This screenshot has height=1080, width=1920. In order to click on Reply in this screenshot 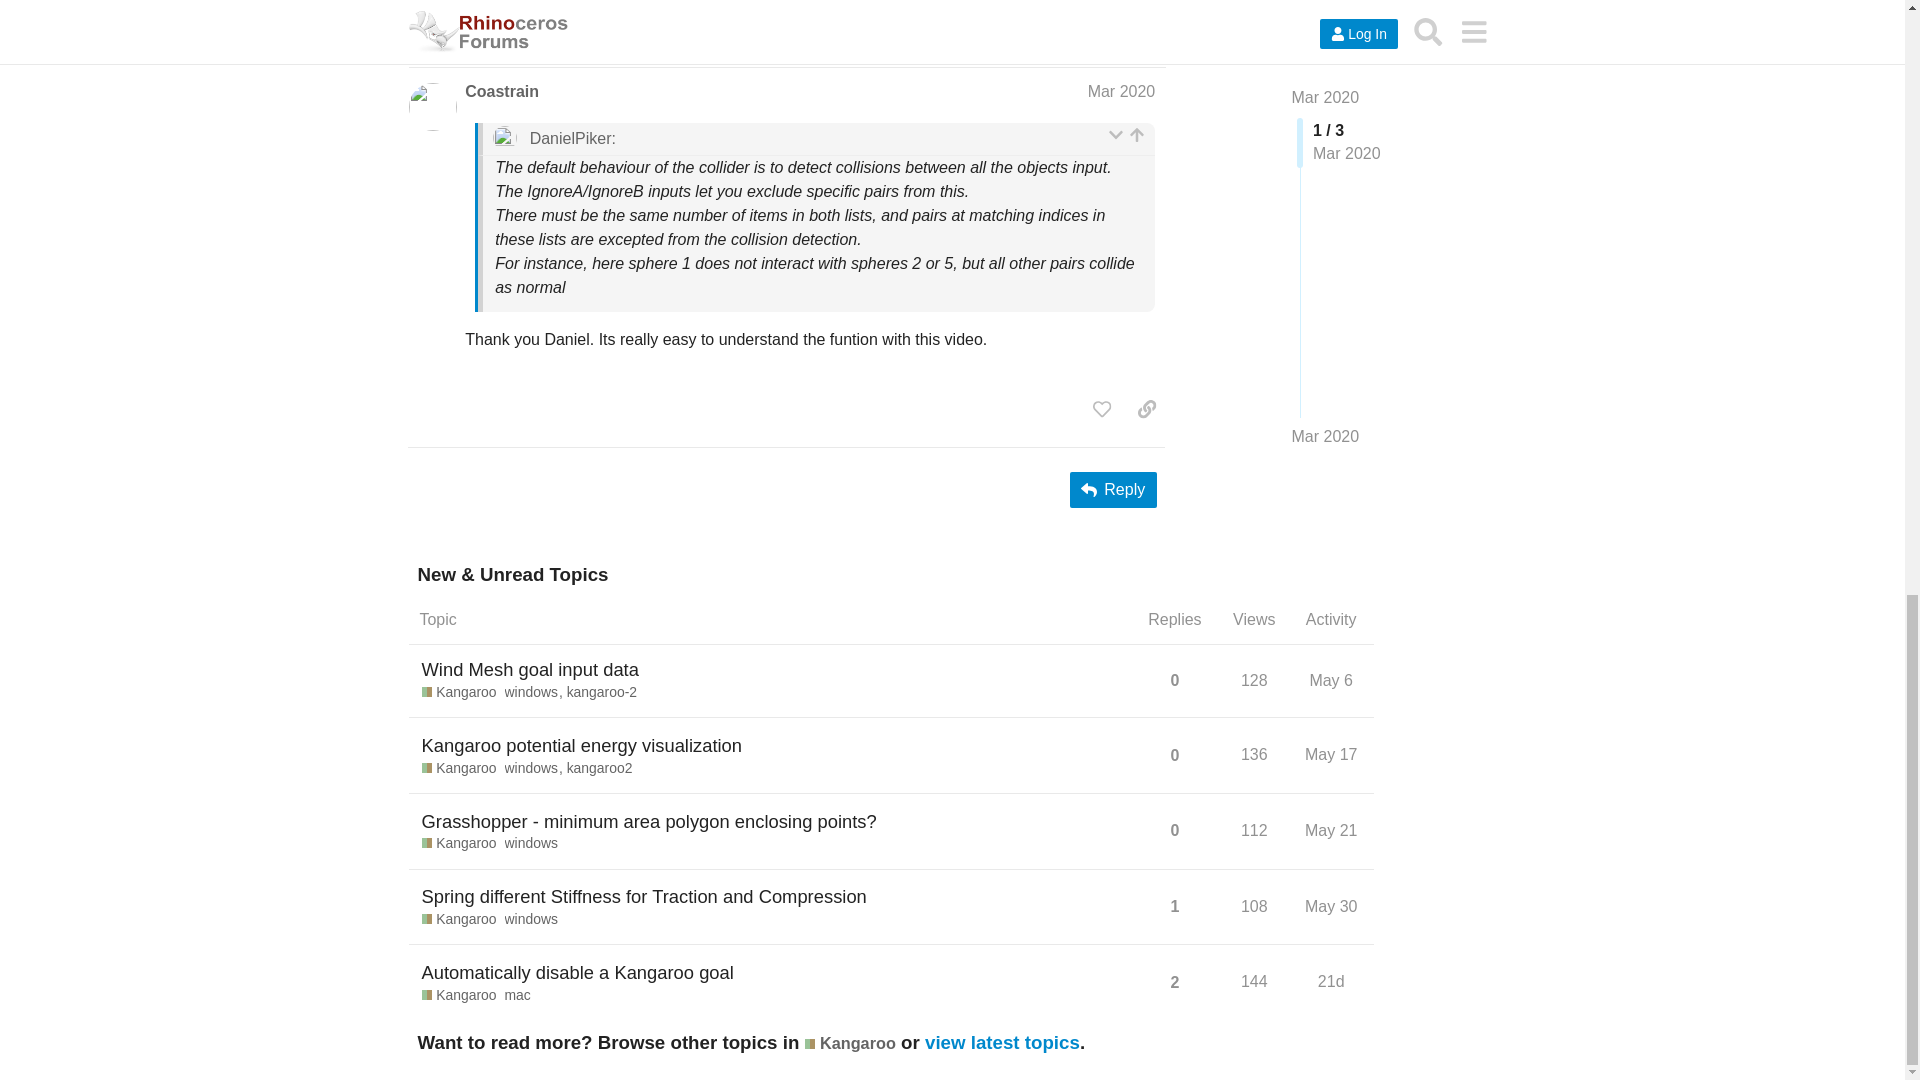, I will do `click(1113, 489)`.